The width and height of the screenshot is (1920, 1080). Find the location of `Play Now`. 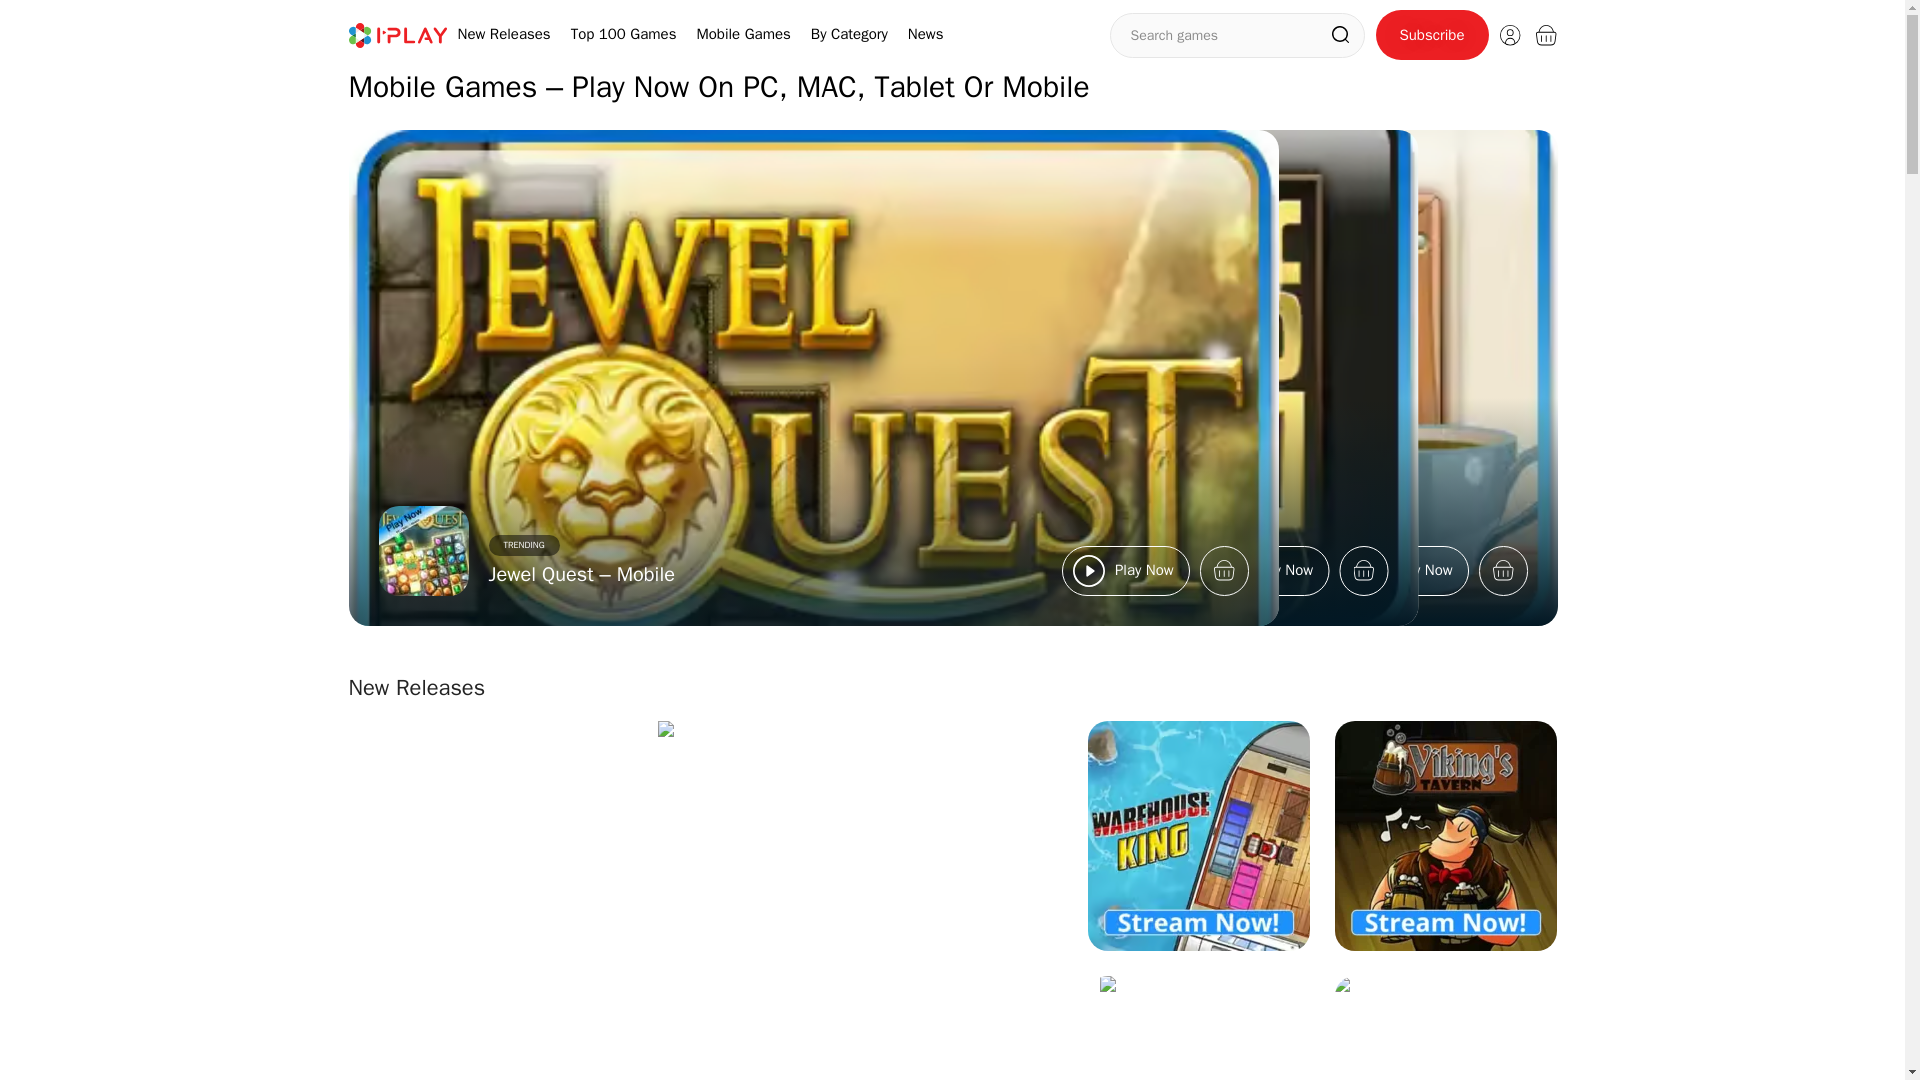

Play Now is located at coordinates (1123, 570).